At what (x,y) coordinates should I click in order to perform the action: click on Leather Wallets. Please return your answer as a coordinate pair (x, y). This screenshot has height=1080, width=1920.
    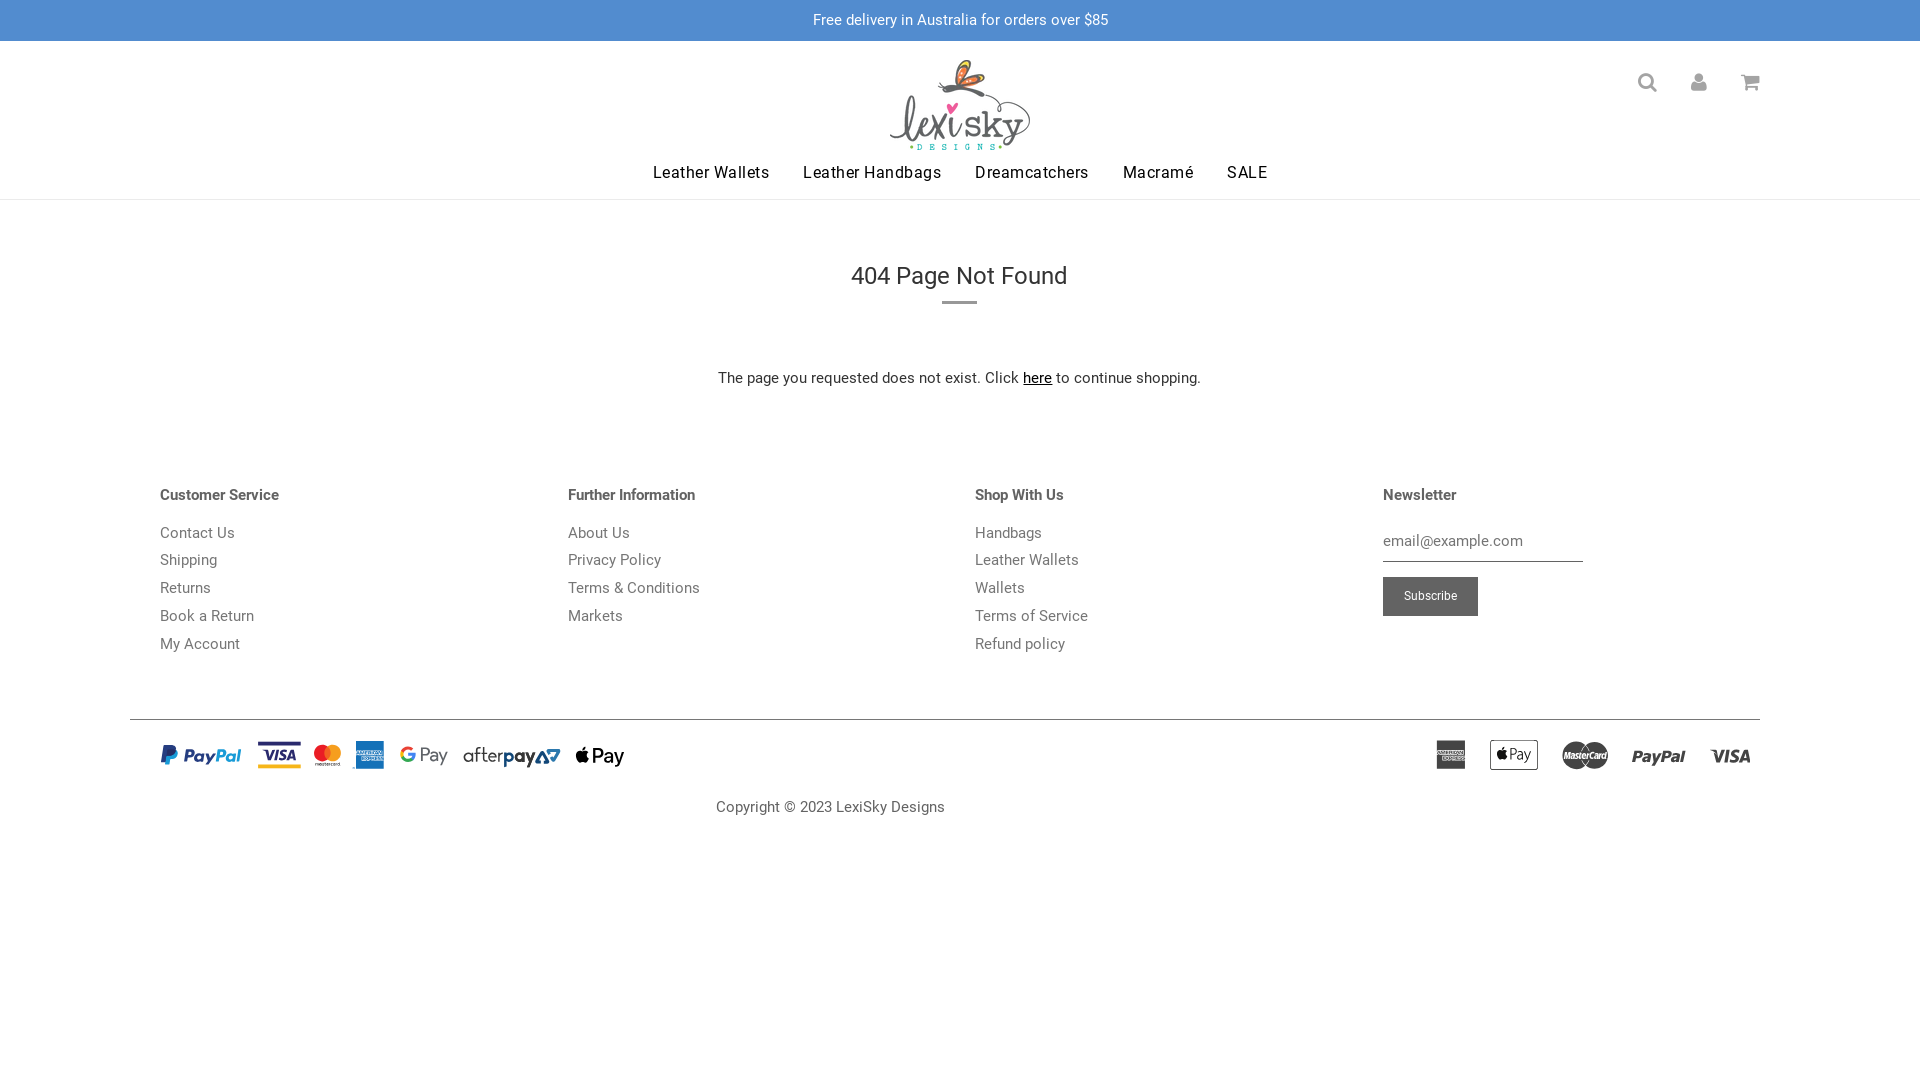
    Looking at the image, I should click on (1027, 560).